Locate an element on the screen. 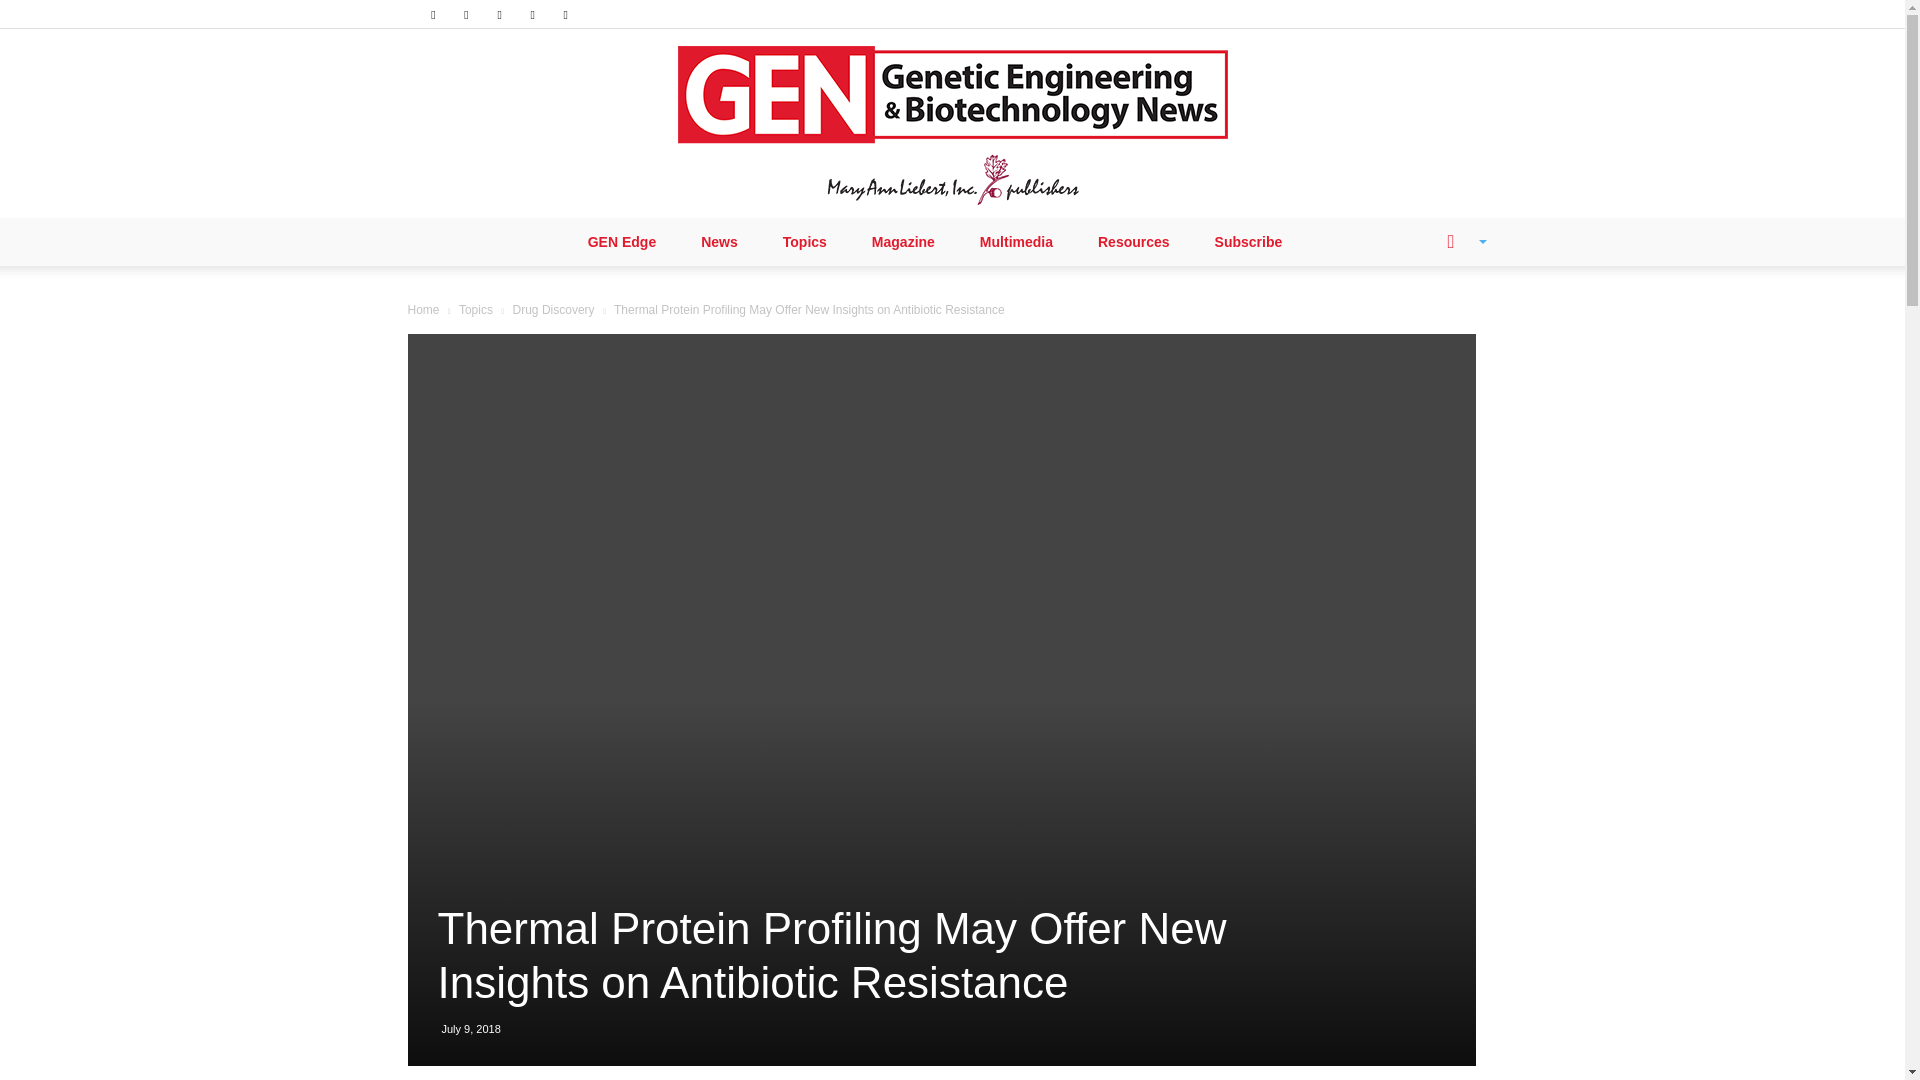 The image size is (1920, 1080). View all posts in Topics is located at coordinates (476, 310).